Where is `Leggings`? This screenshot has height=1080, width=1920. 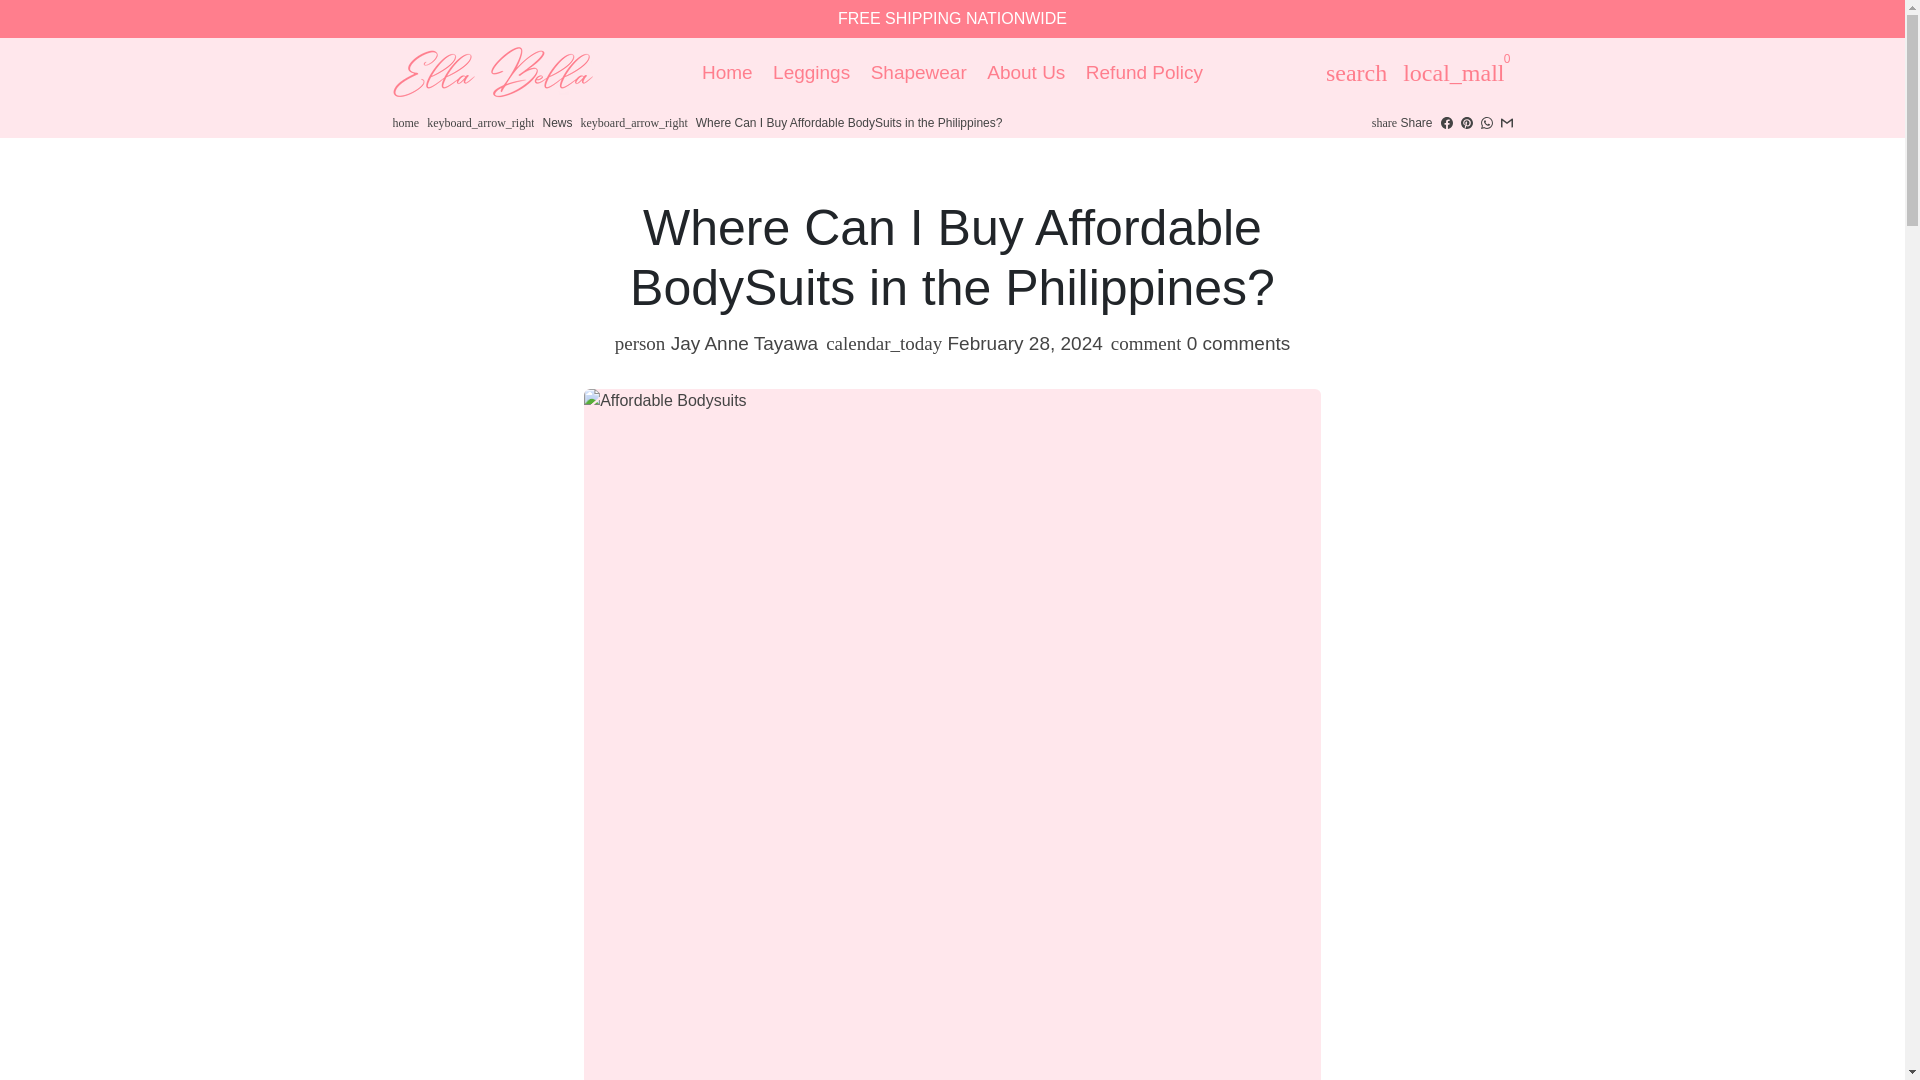 Leggings is located at coordinates (811, 72).